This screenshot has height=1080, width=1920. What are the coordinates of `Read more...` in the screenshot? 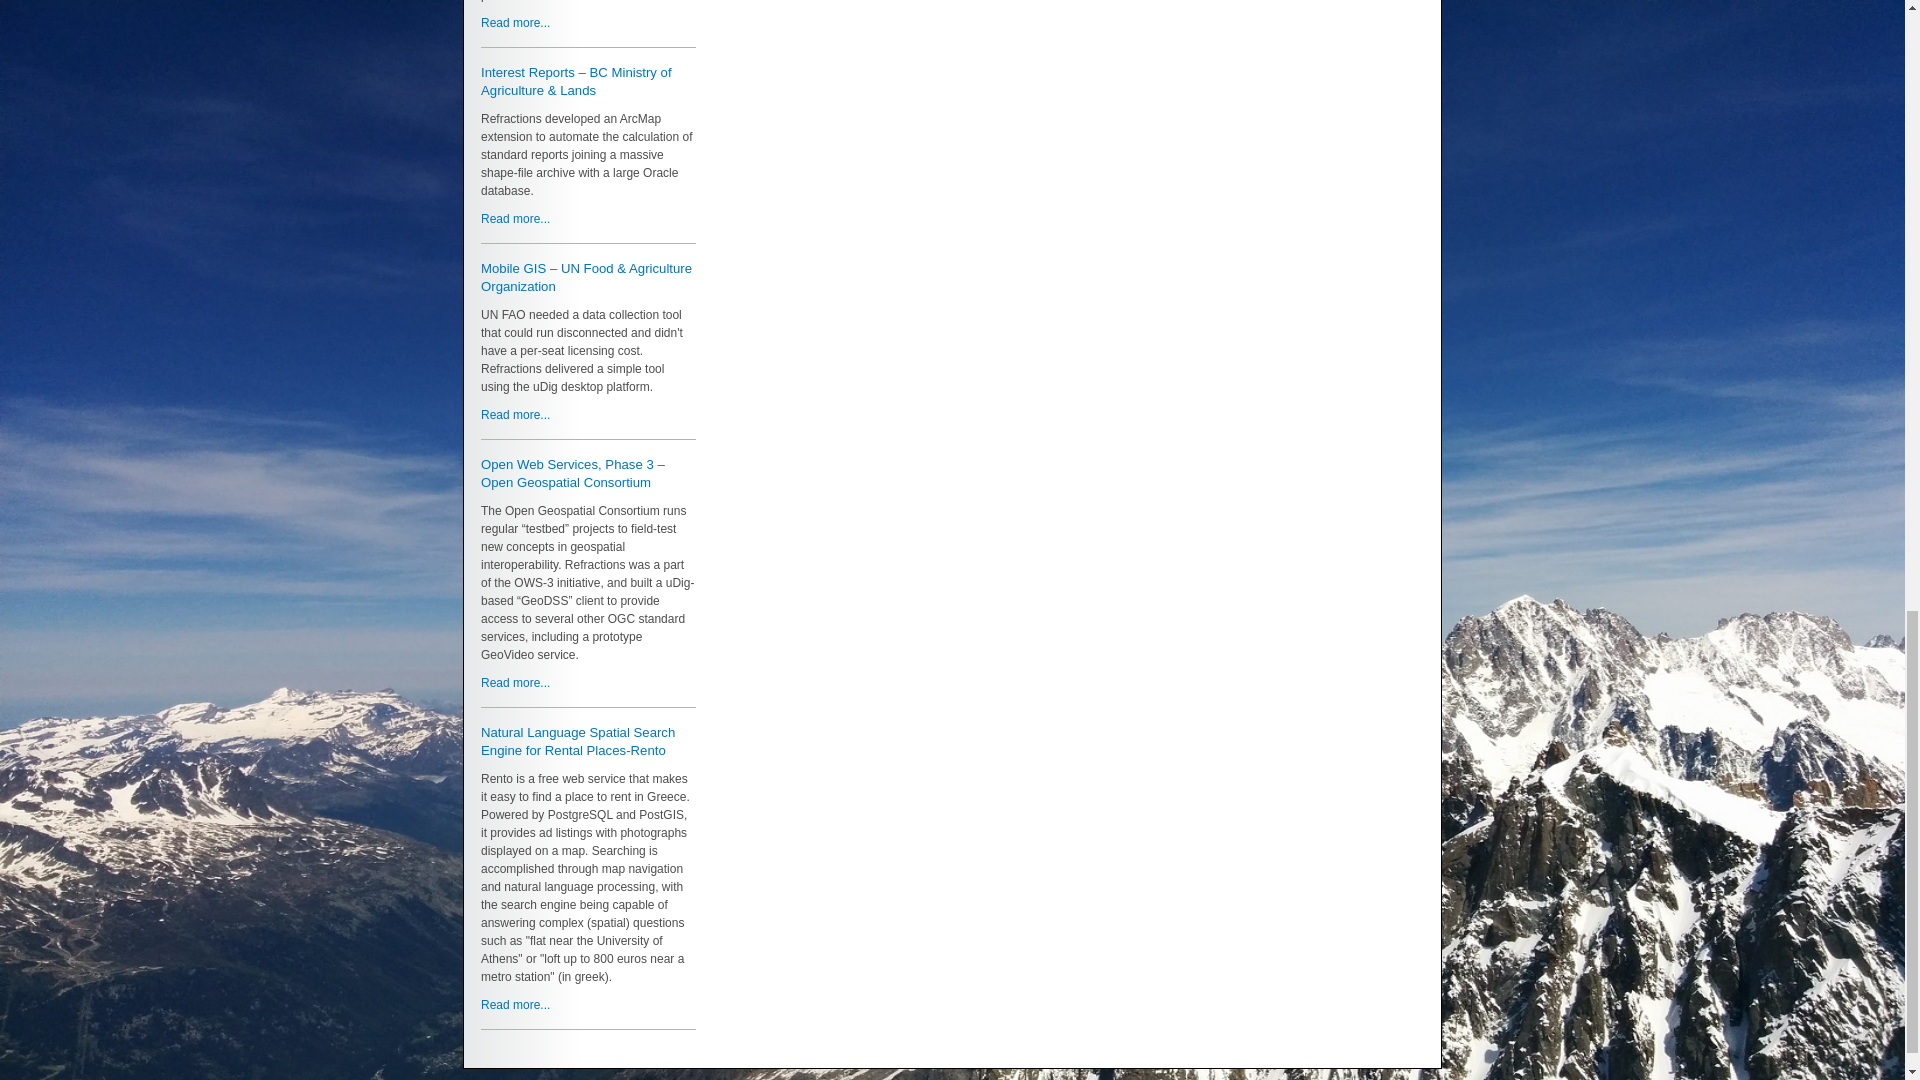 It's located at (515, 218).